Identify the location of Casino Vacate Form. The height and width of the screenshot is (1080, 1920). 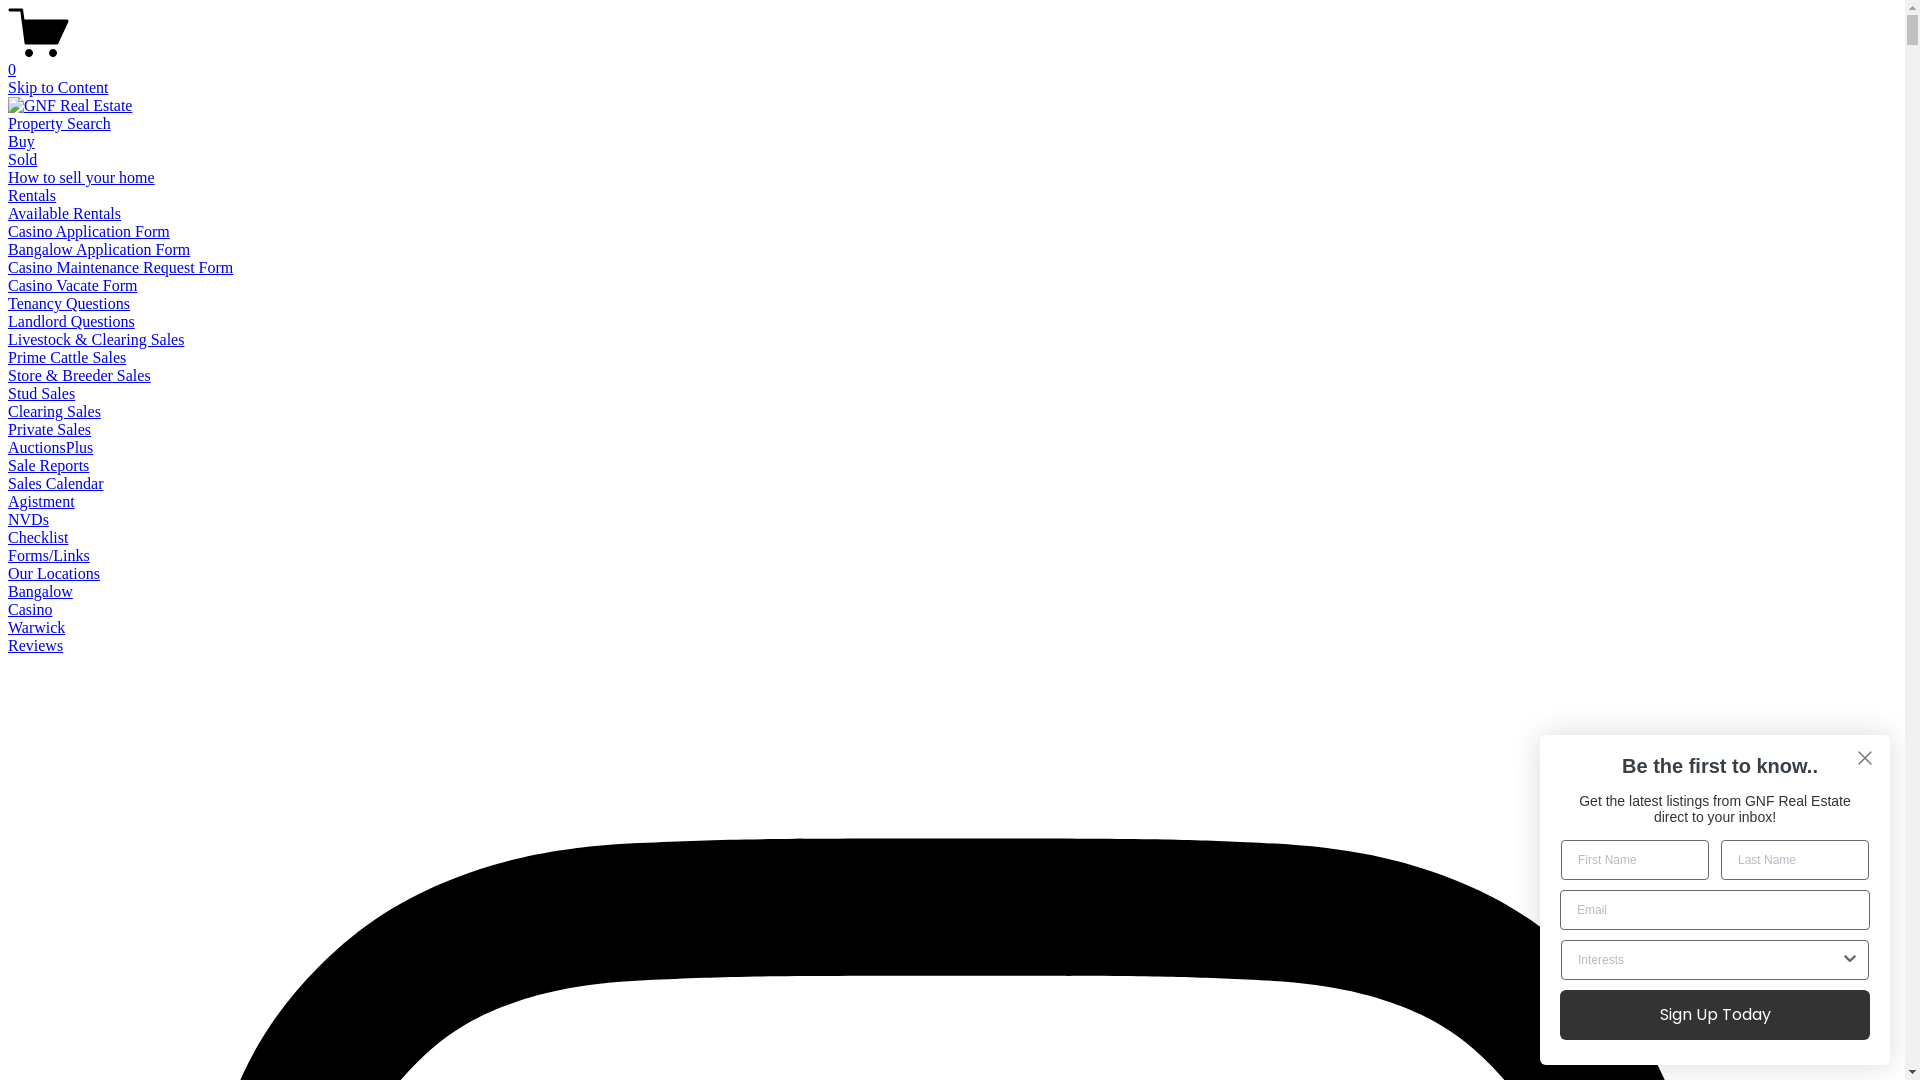
(72, 286).